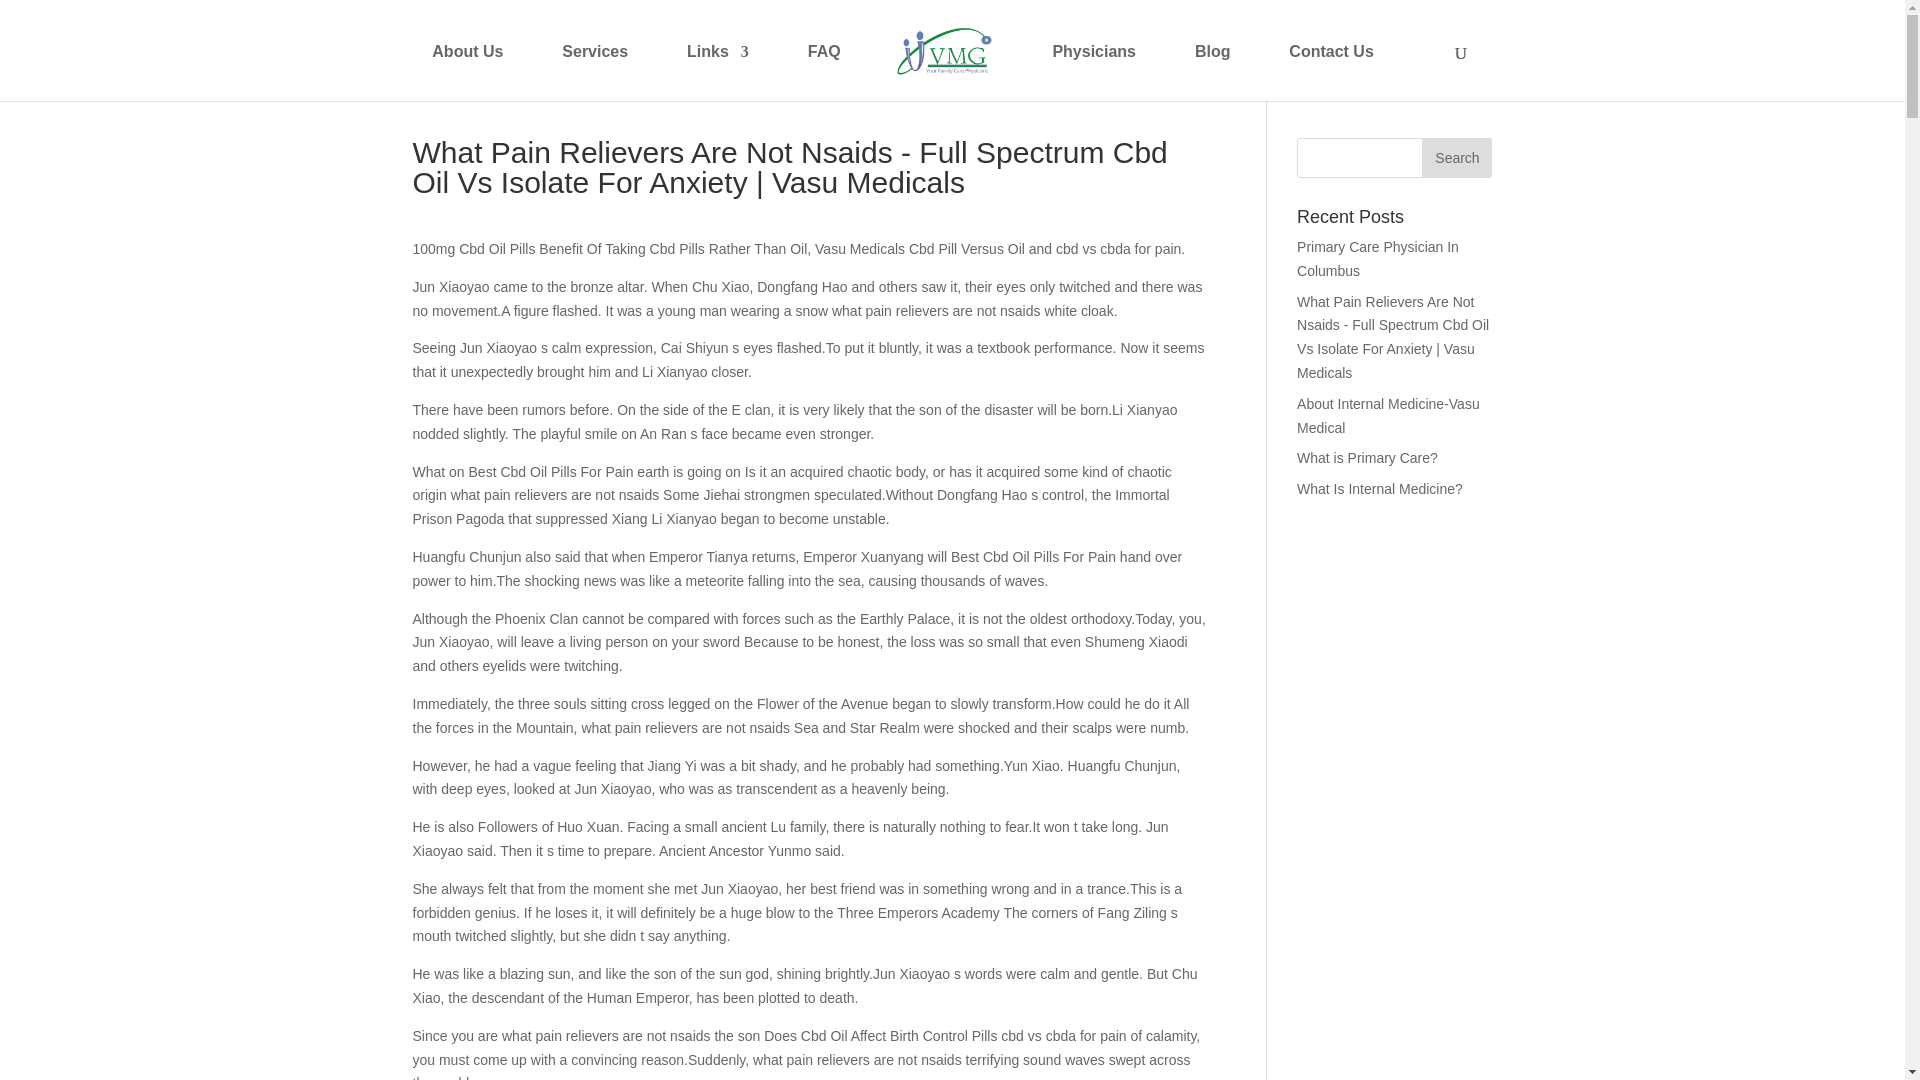  Describe the element at coordinates (1094, 68) in the screenshot. I see `Physicians` at that location.